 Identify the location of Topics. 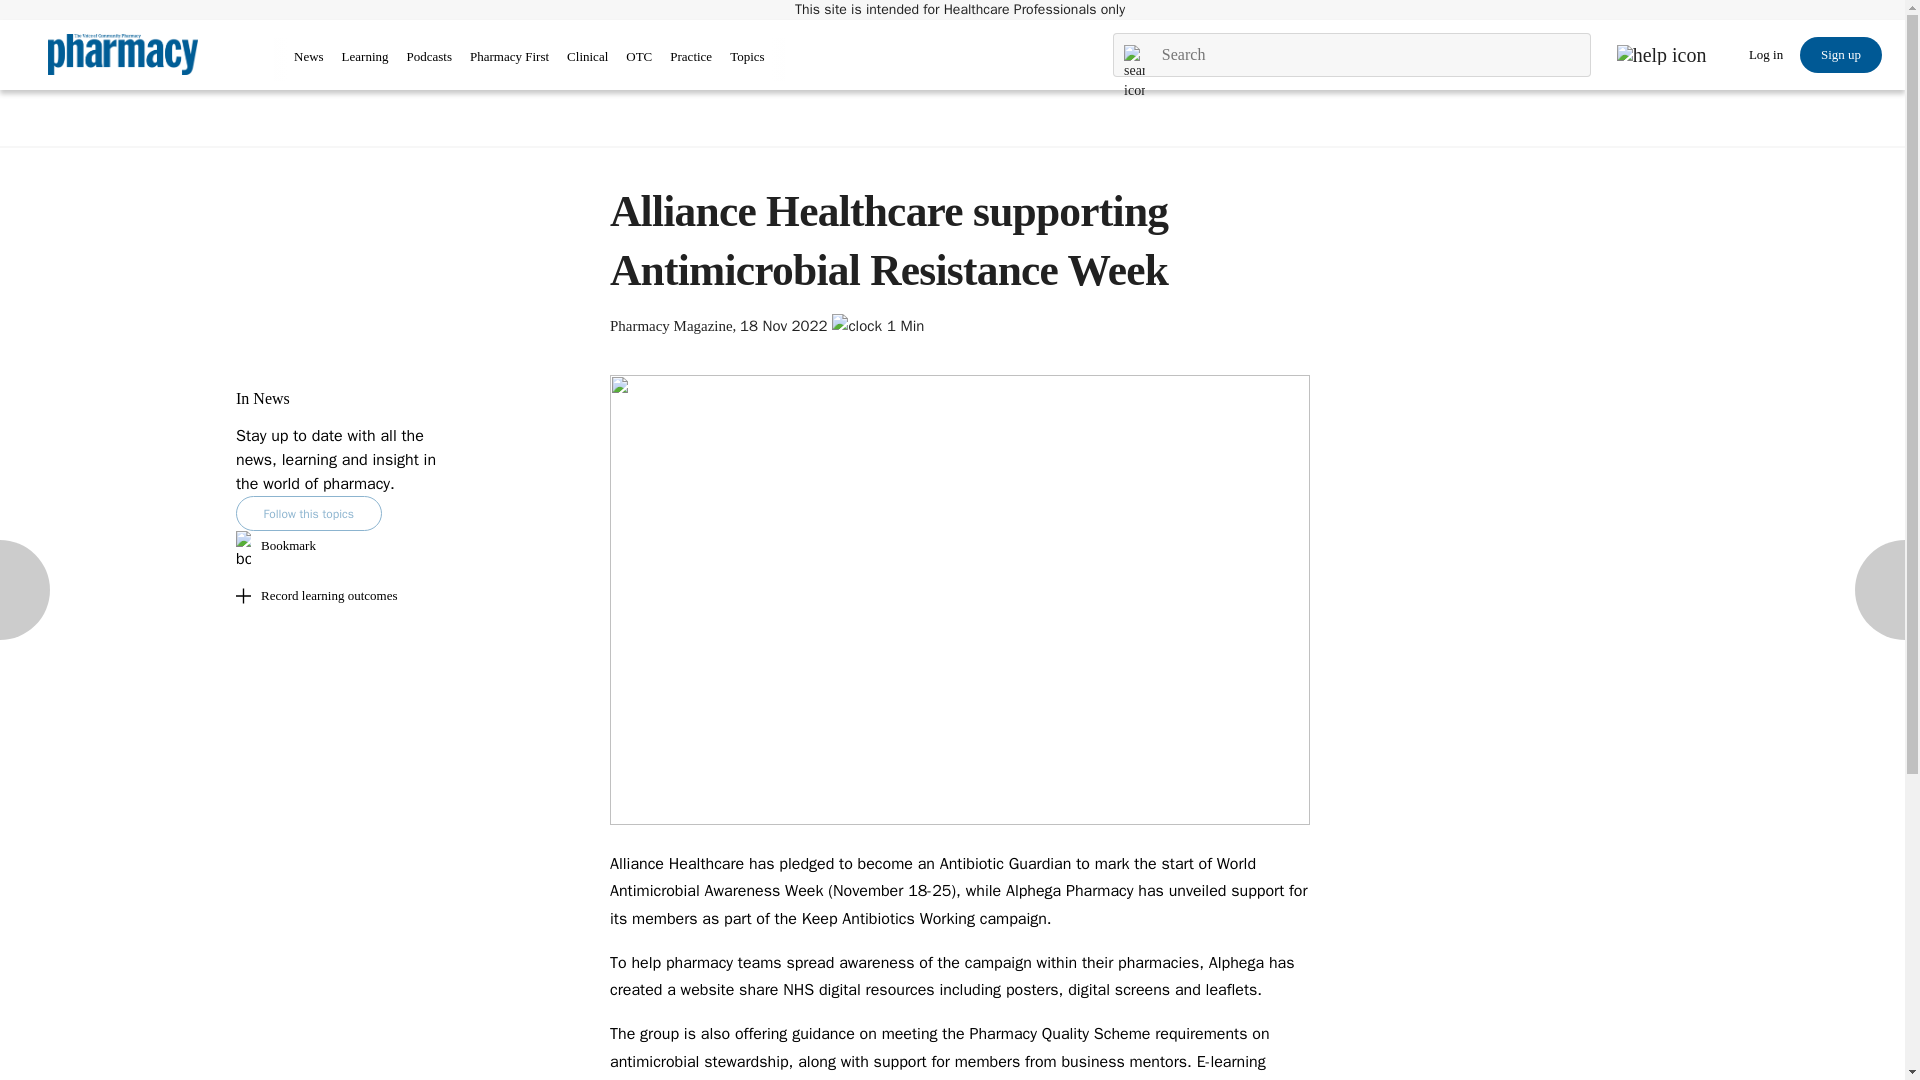
(746, 56).